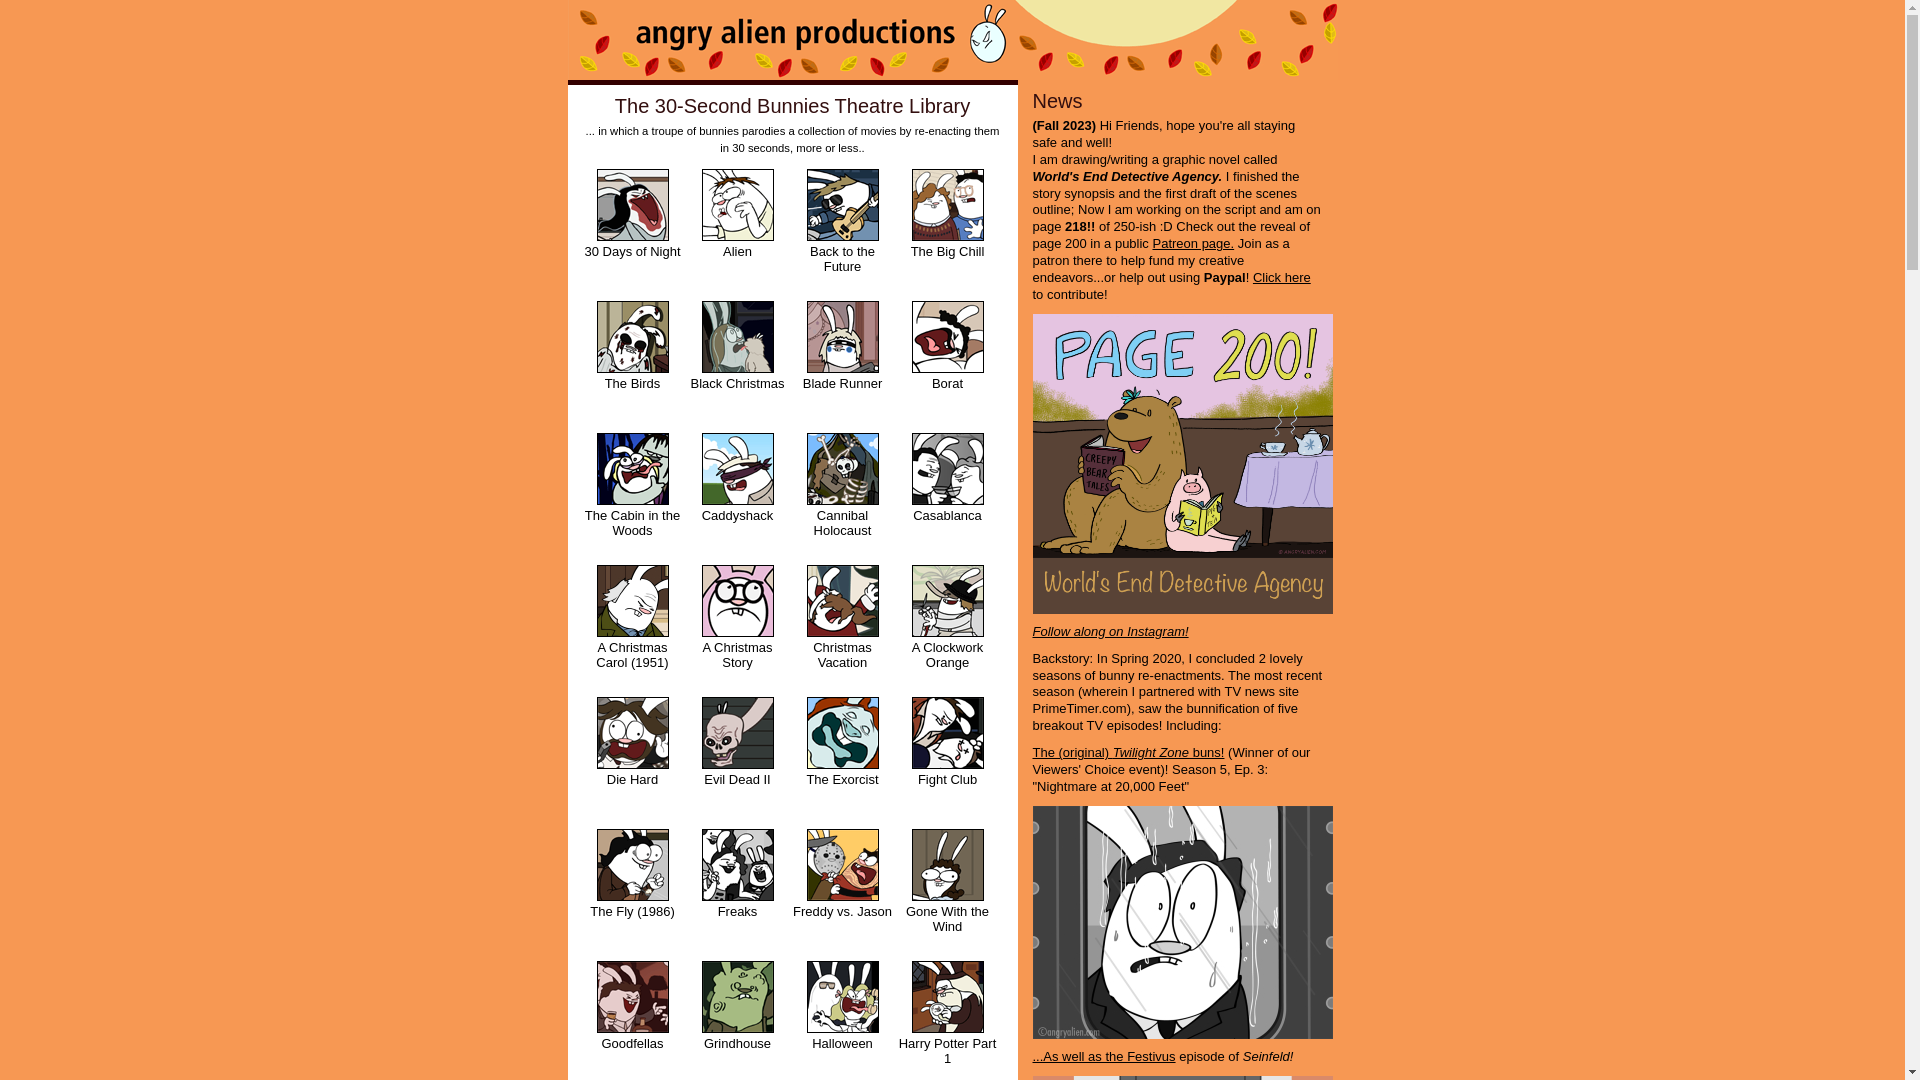 This screenshot has width=1920, height=1080. Describe the element at coordinates (632, 494) in the screenshot. I see `The Cabin in the Woods` at that location.